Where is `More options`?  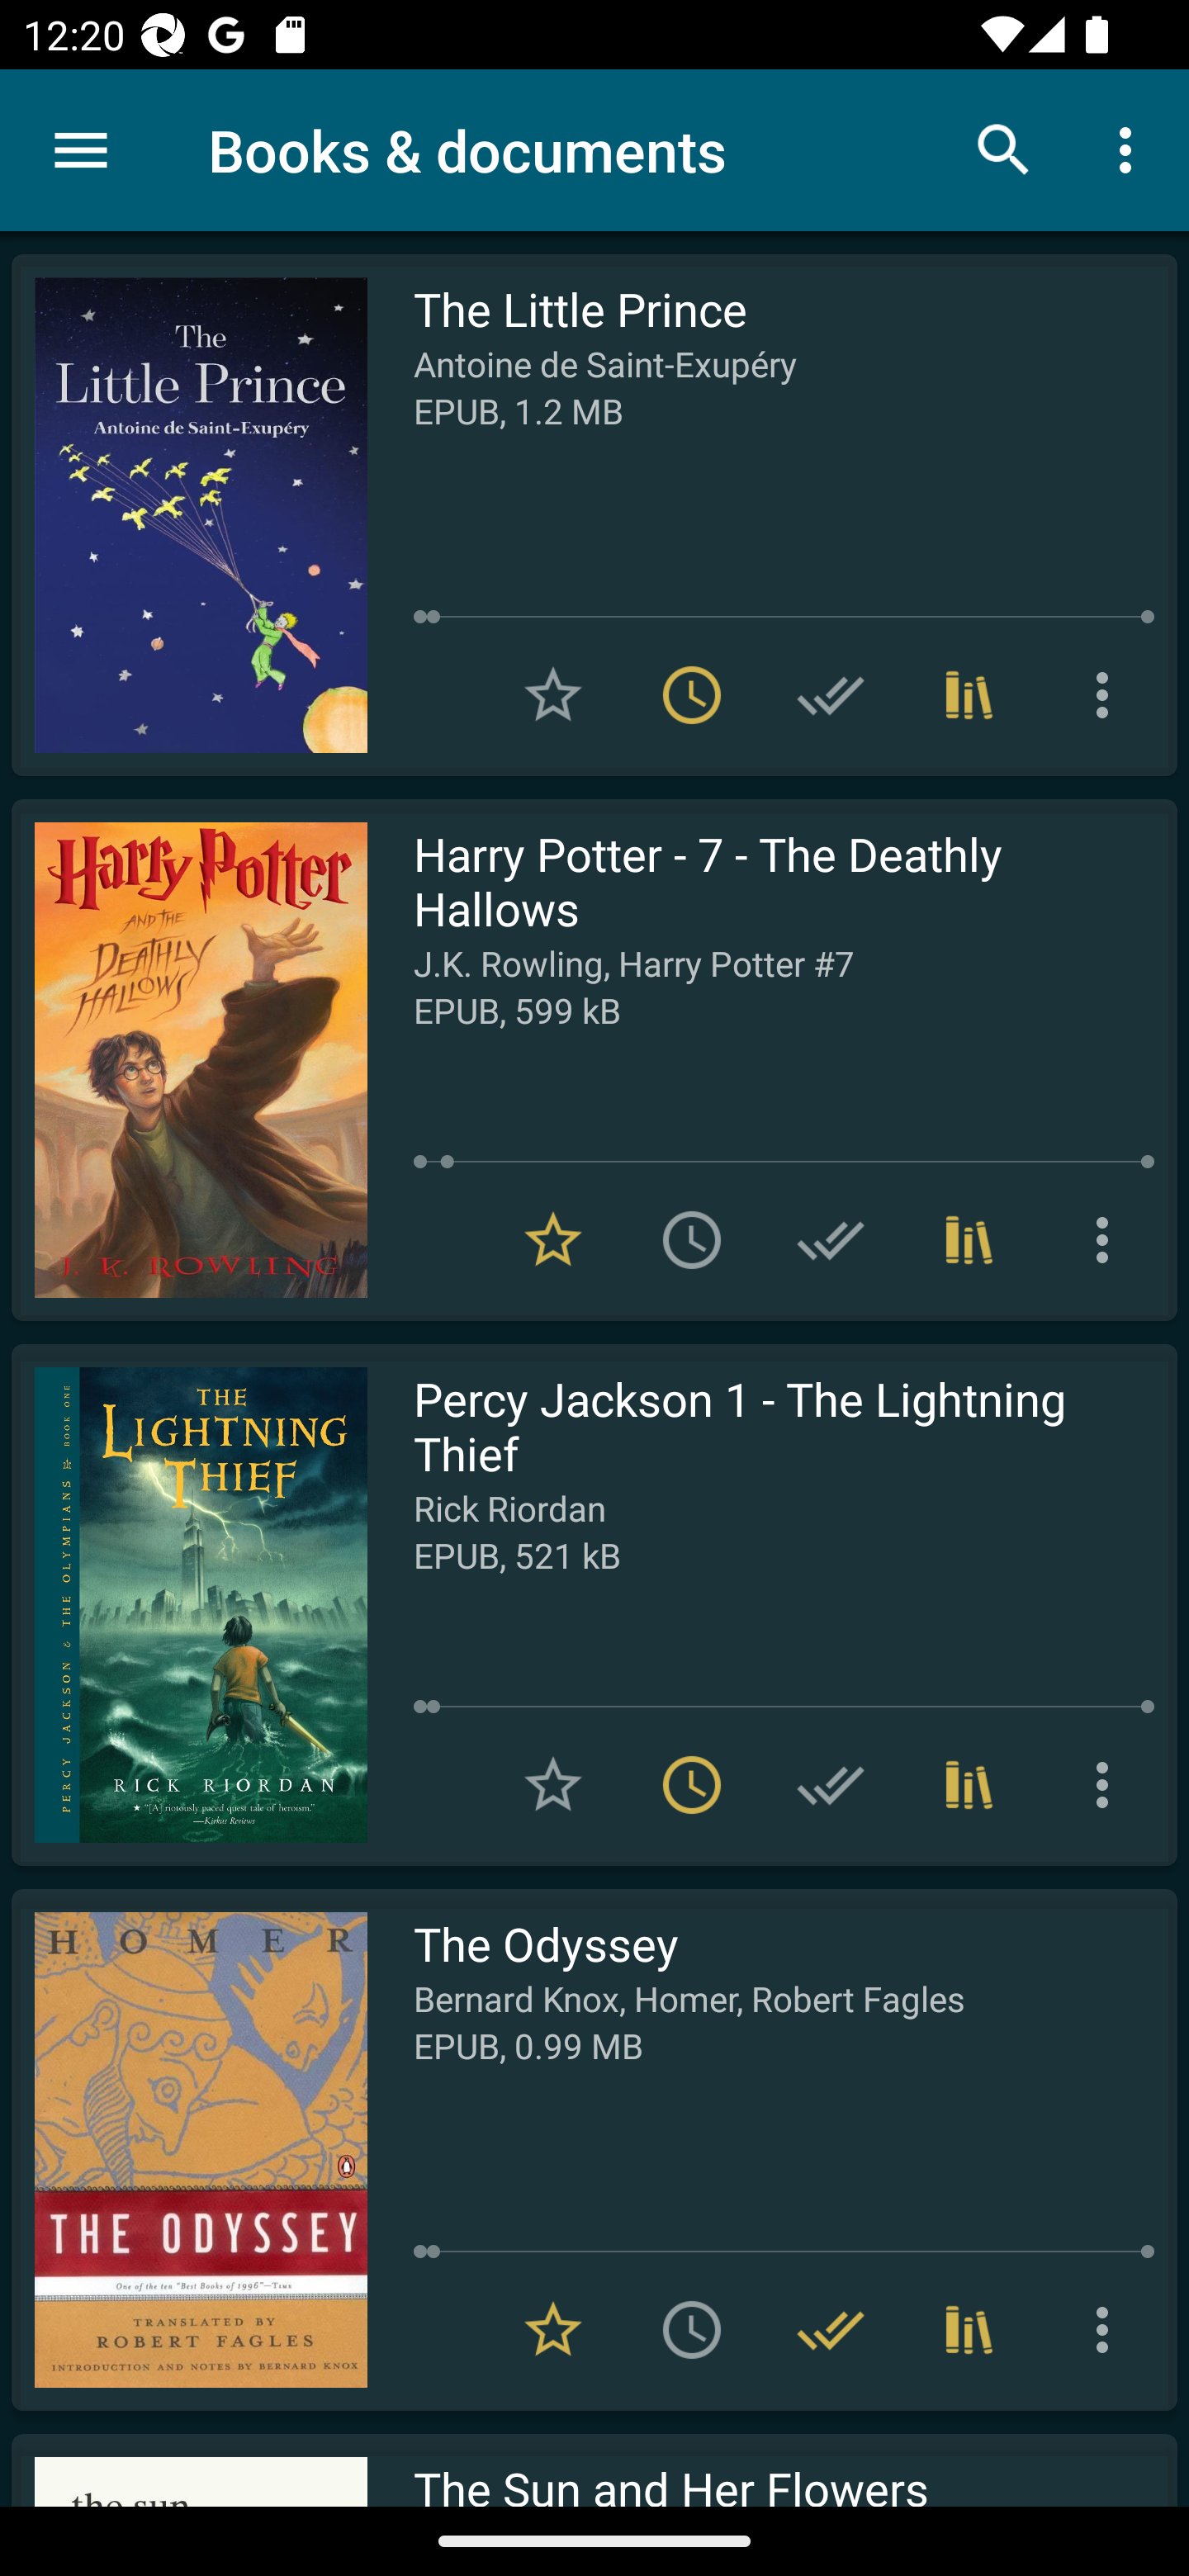
More options is located at coordinates (1108, 1785).